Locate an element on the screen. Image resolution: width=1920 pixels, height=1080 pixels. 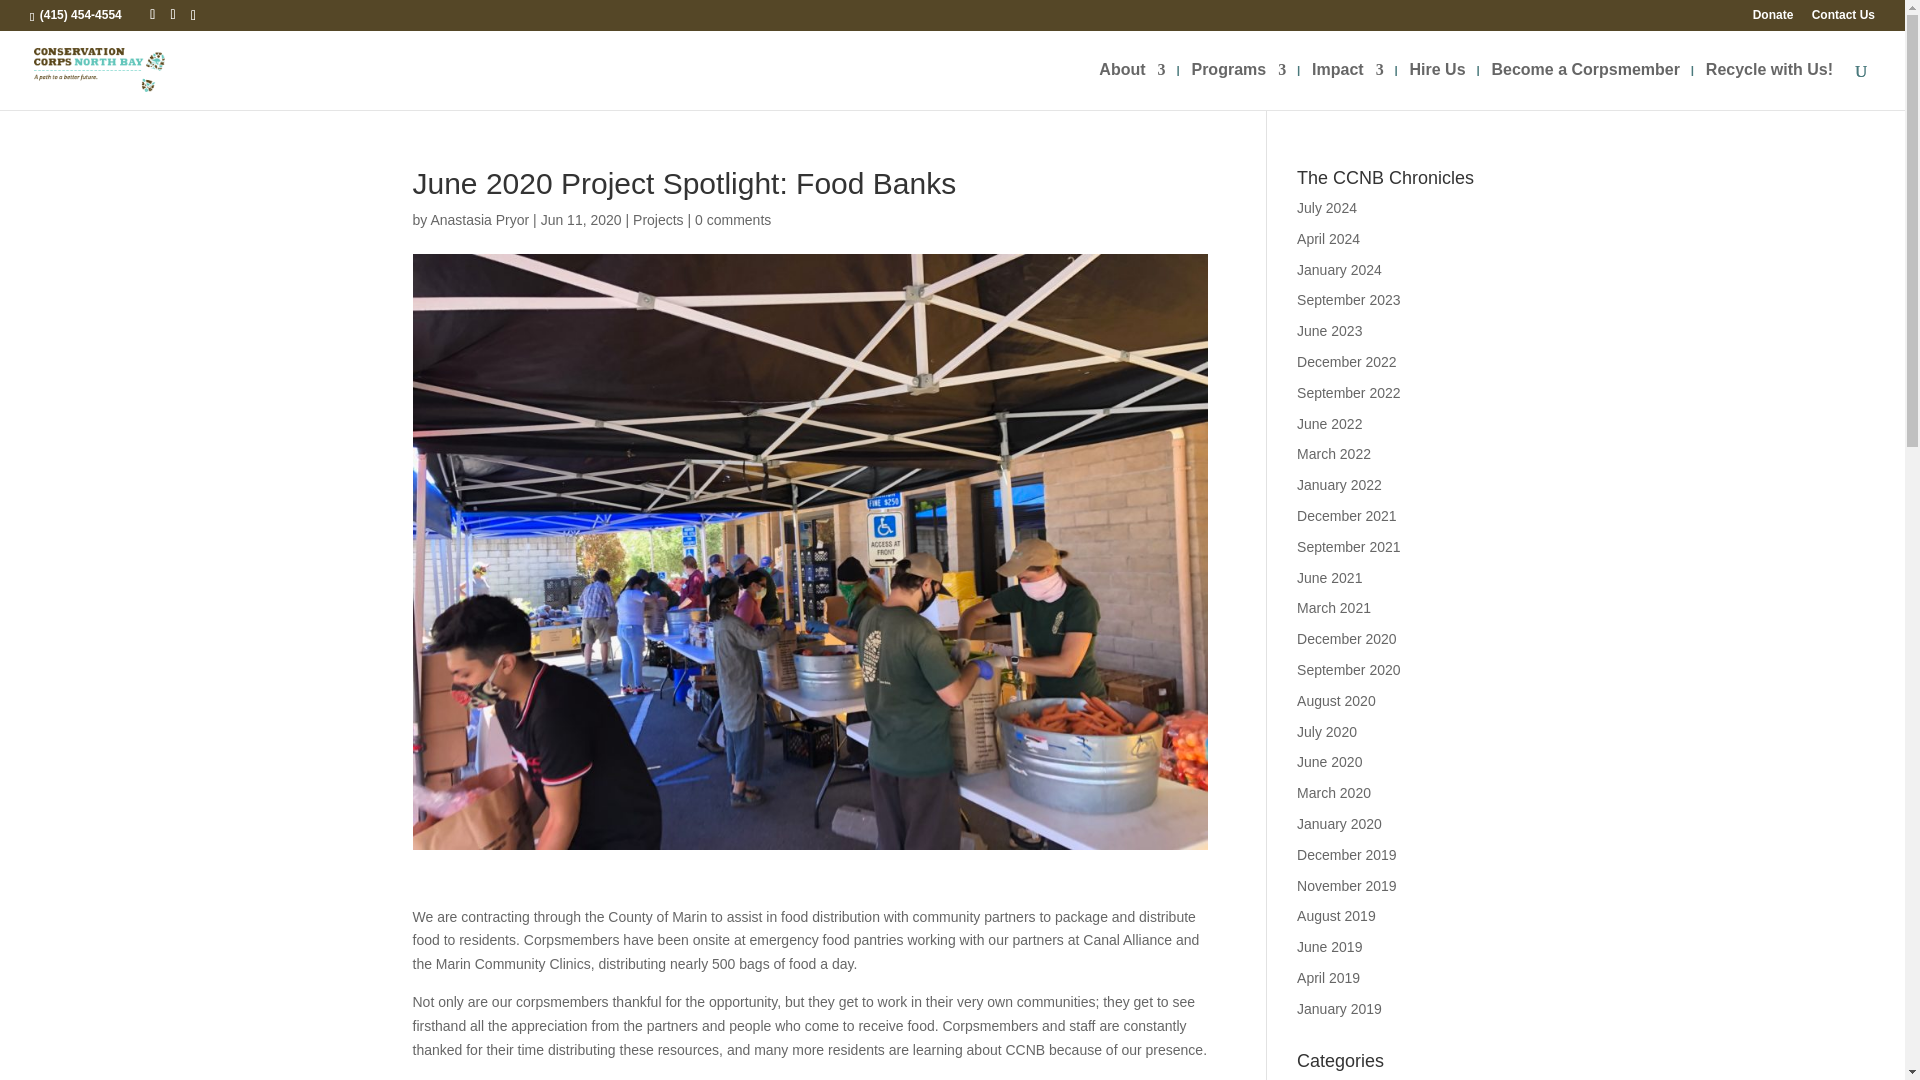
July 2024 is located at coordinates (1327, 208).